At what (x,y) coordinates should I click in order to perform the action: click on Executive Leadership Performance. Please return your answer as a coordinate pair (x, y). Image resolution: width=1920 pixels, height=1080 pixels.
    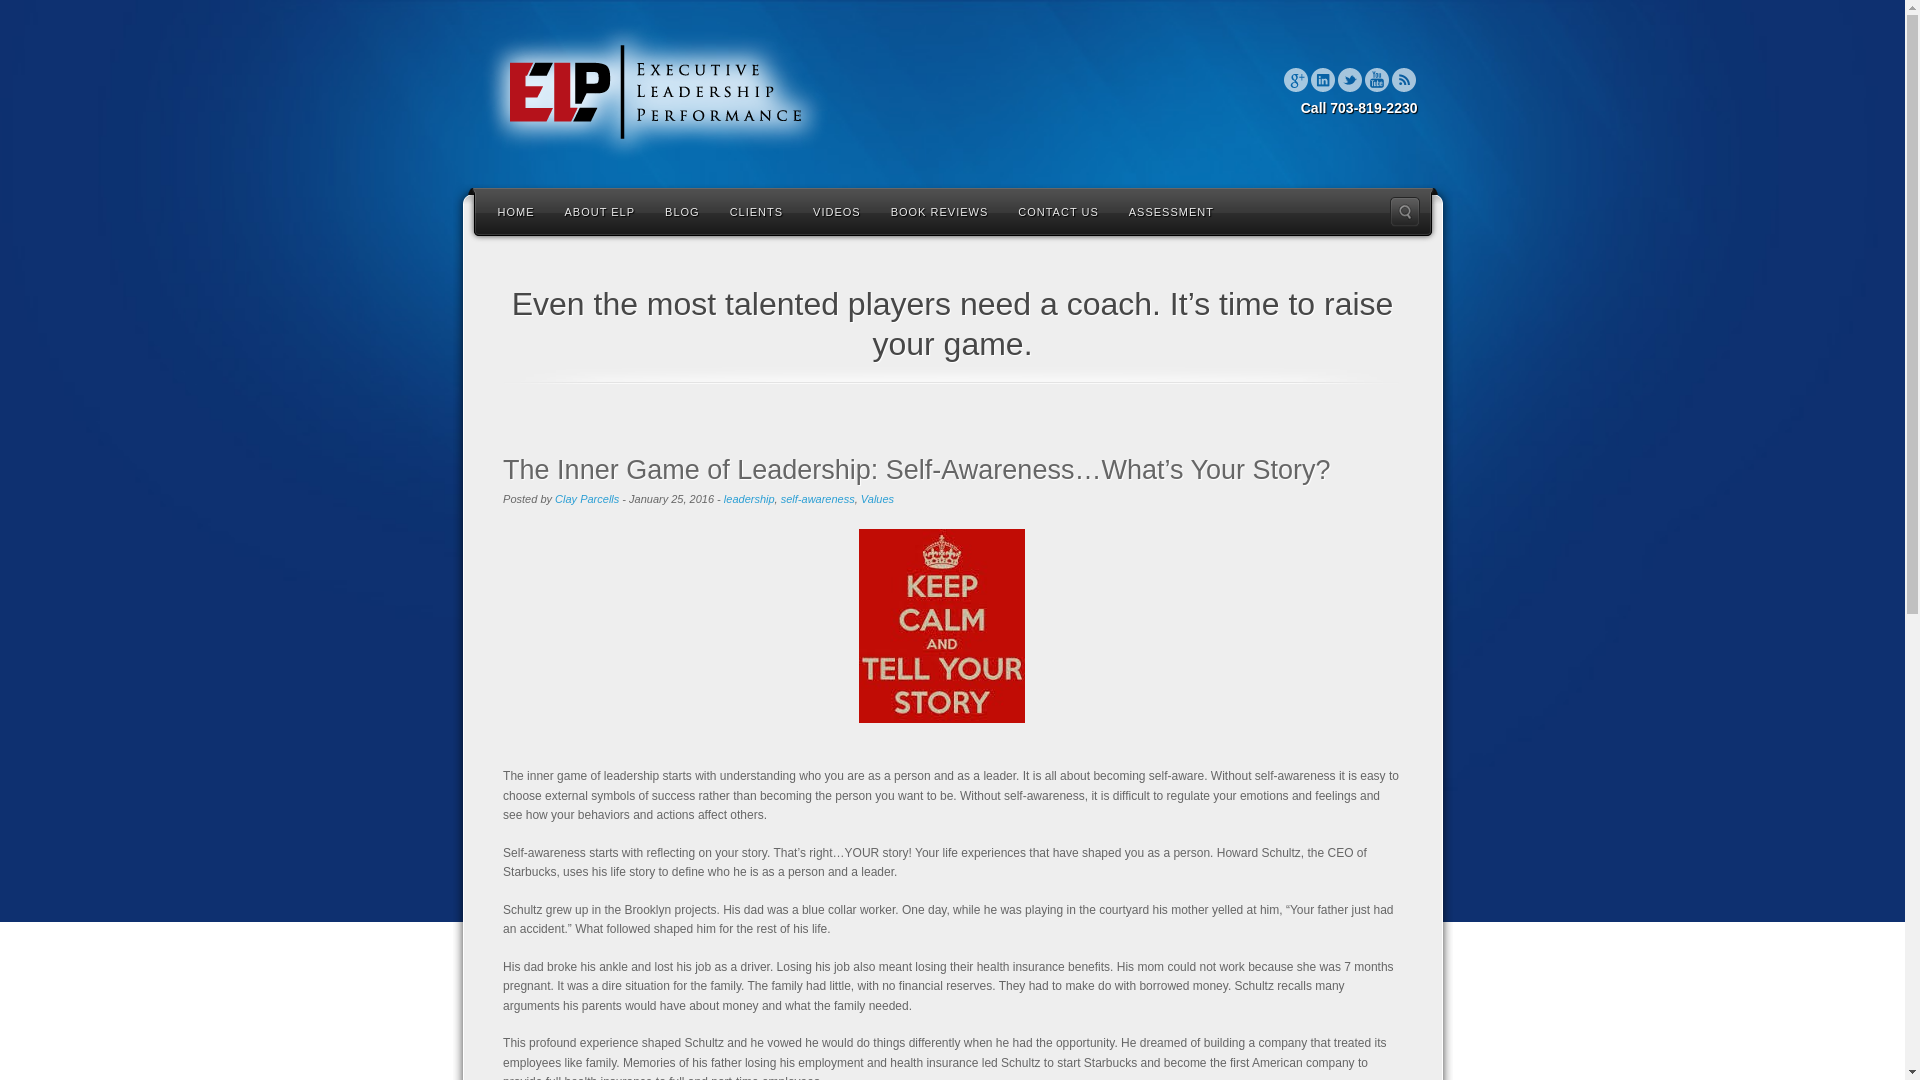
    Looking at the image, I should click on (654, 92).